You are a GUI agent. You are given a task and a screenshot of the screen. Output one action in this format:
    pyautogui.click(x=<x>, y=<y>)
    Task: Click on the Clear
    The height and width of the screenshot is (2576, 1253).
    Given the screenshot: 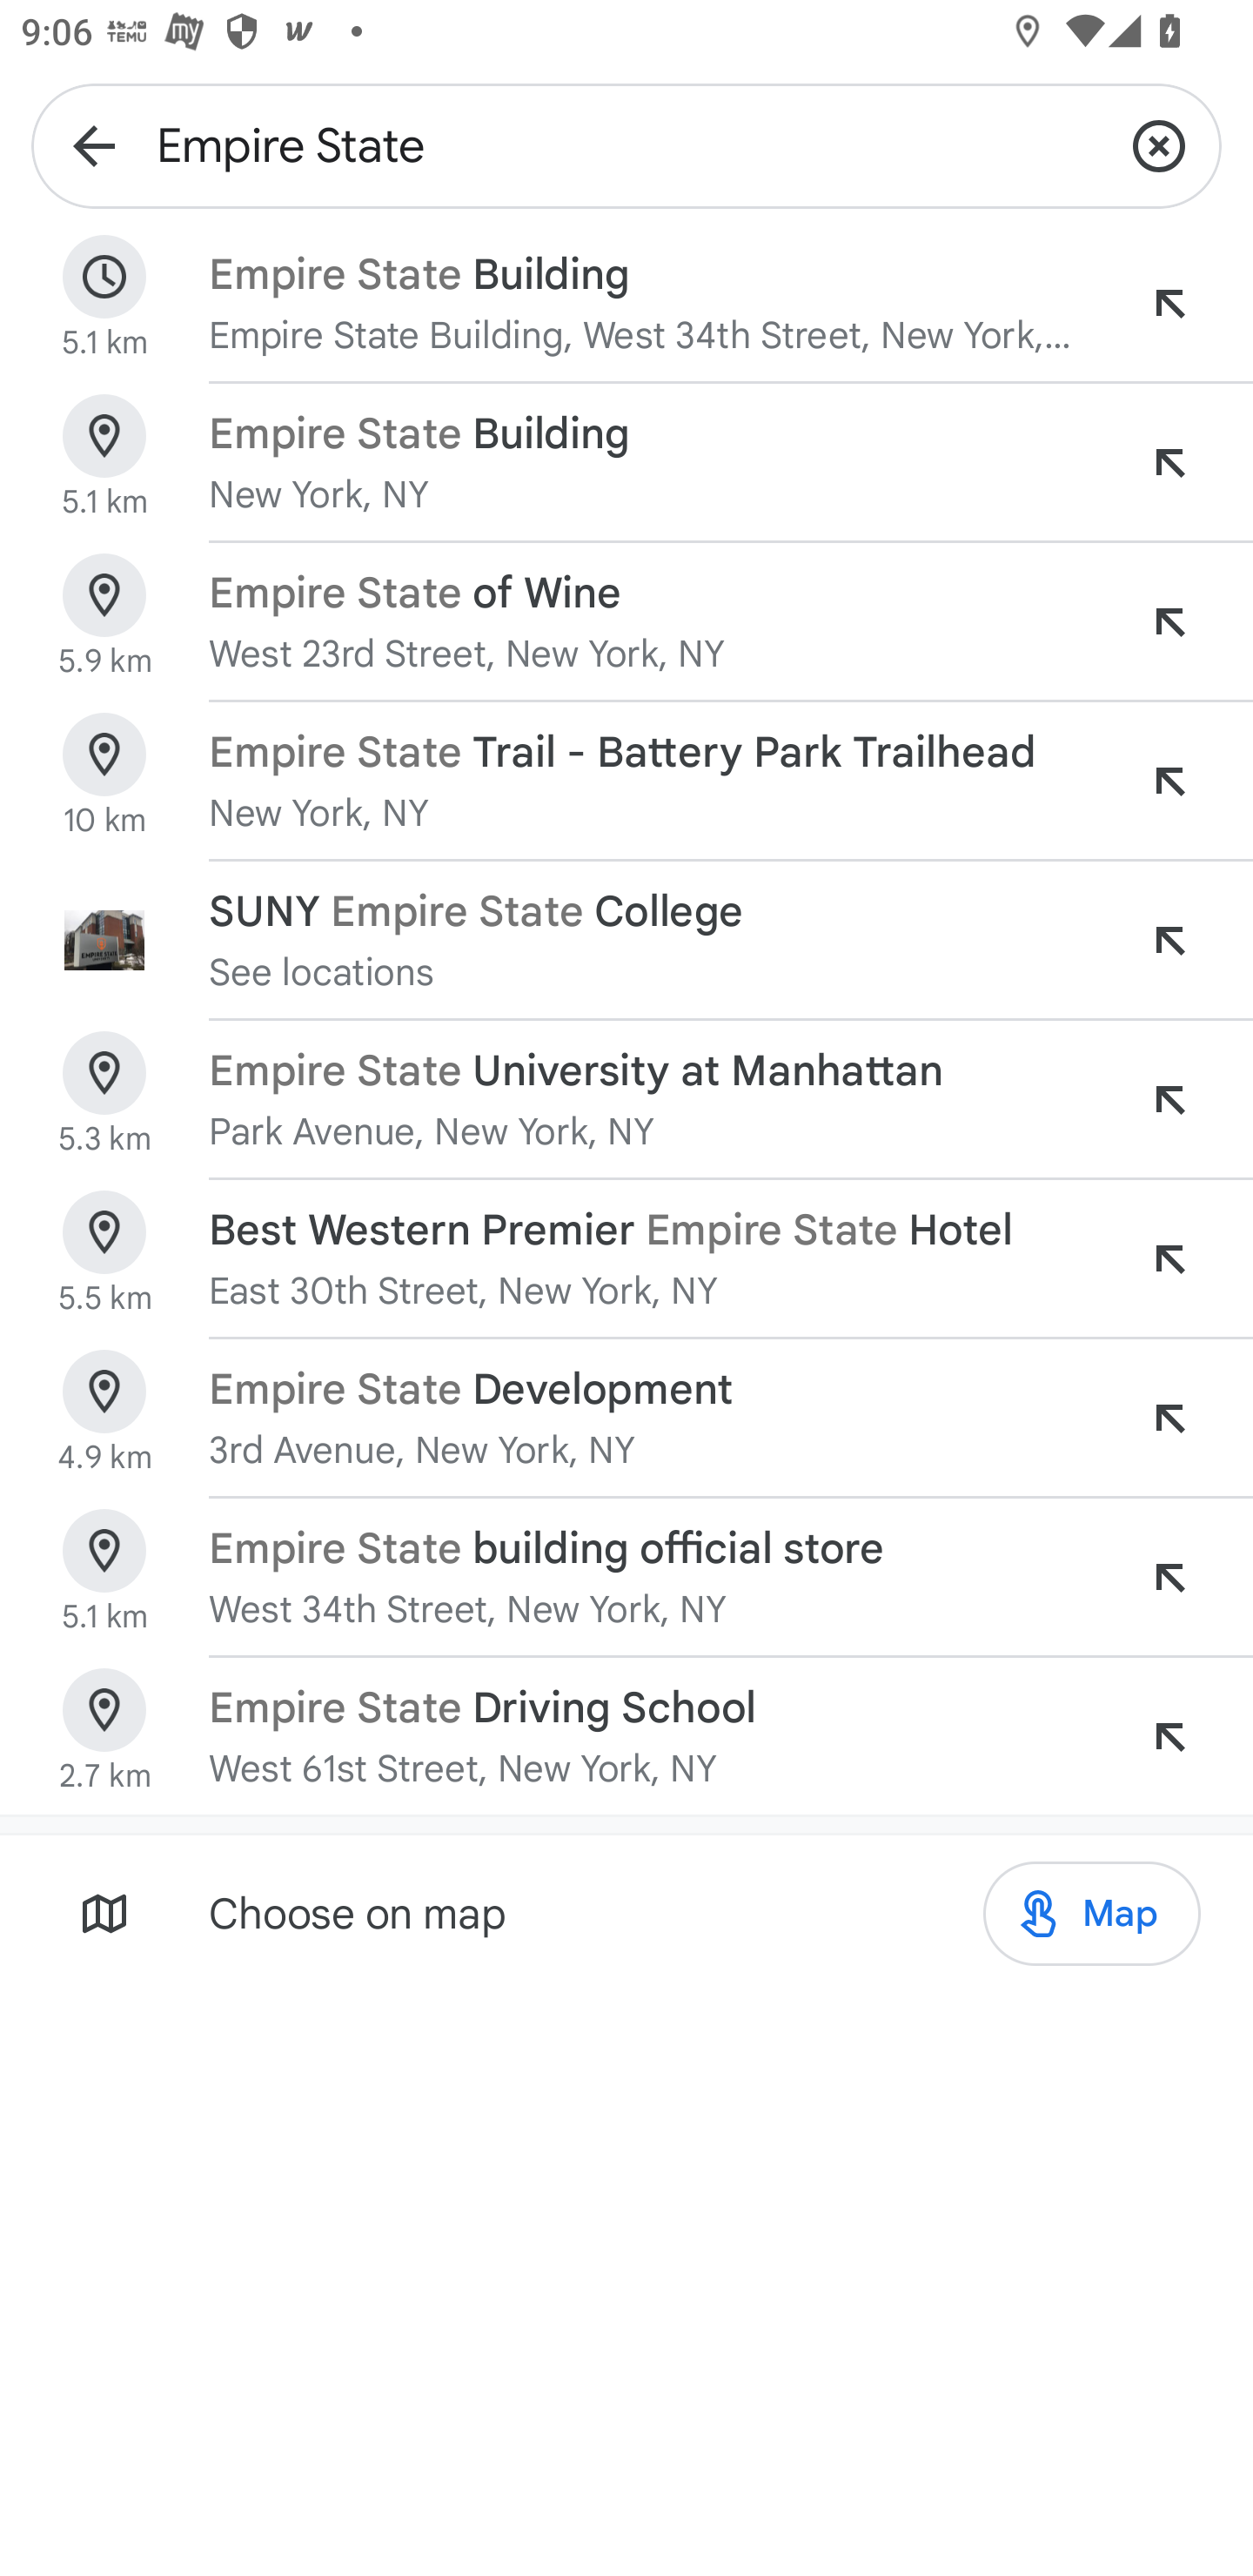 What is the action you would take?
    pyautogui.click(x=1159, y=144)
    